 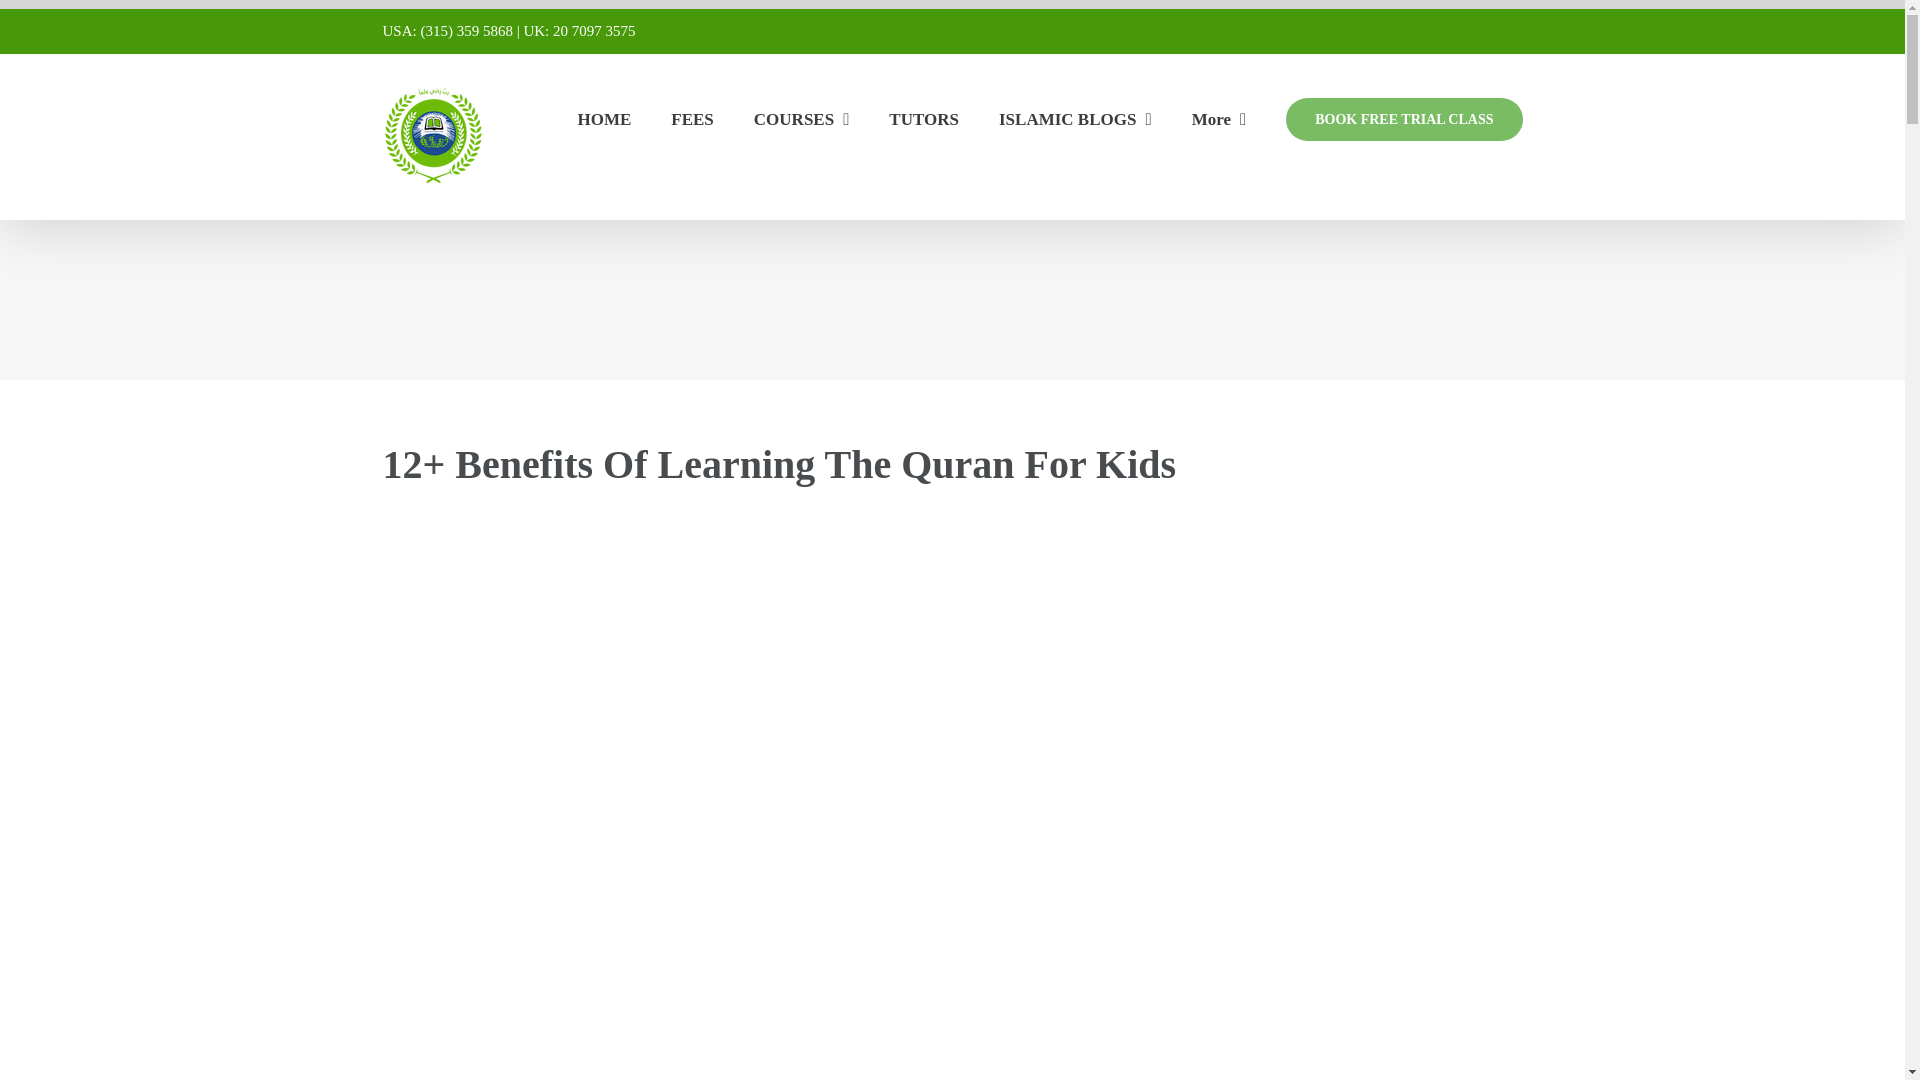 What do you see at coordinates (578, 30) in the screenshot?
I see `UK: 20 7097 3575` at bounding box center [578, 30].